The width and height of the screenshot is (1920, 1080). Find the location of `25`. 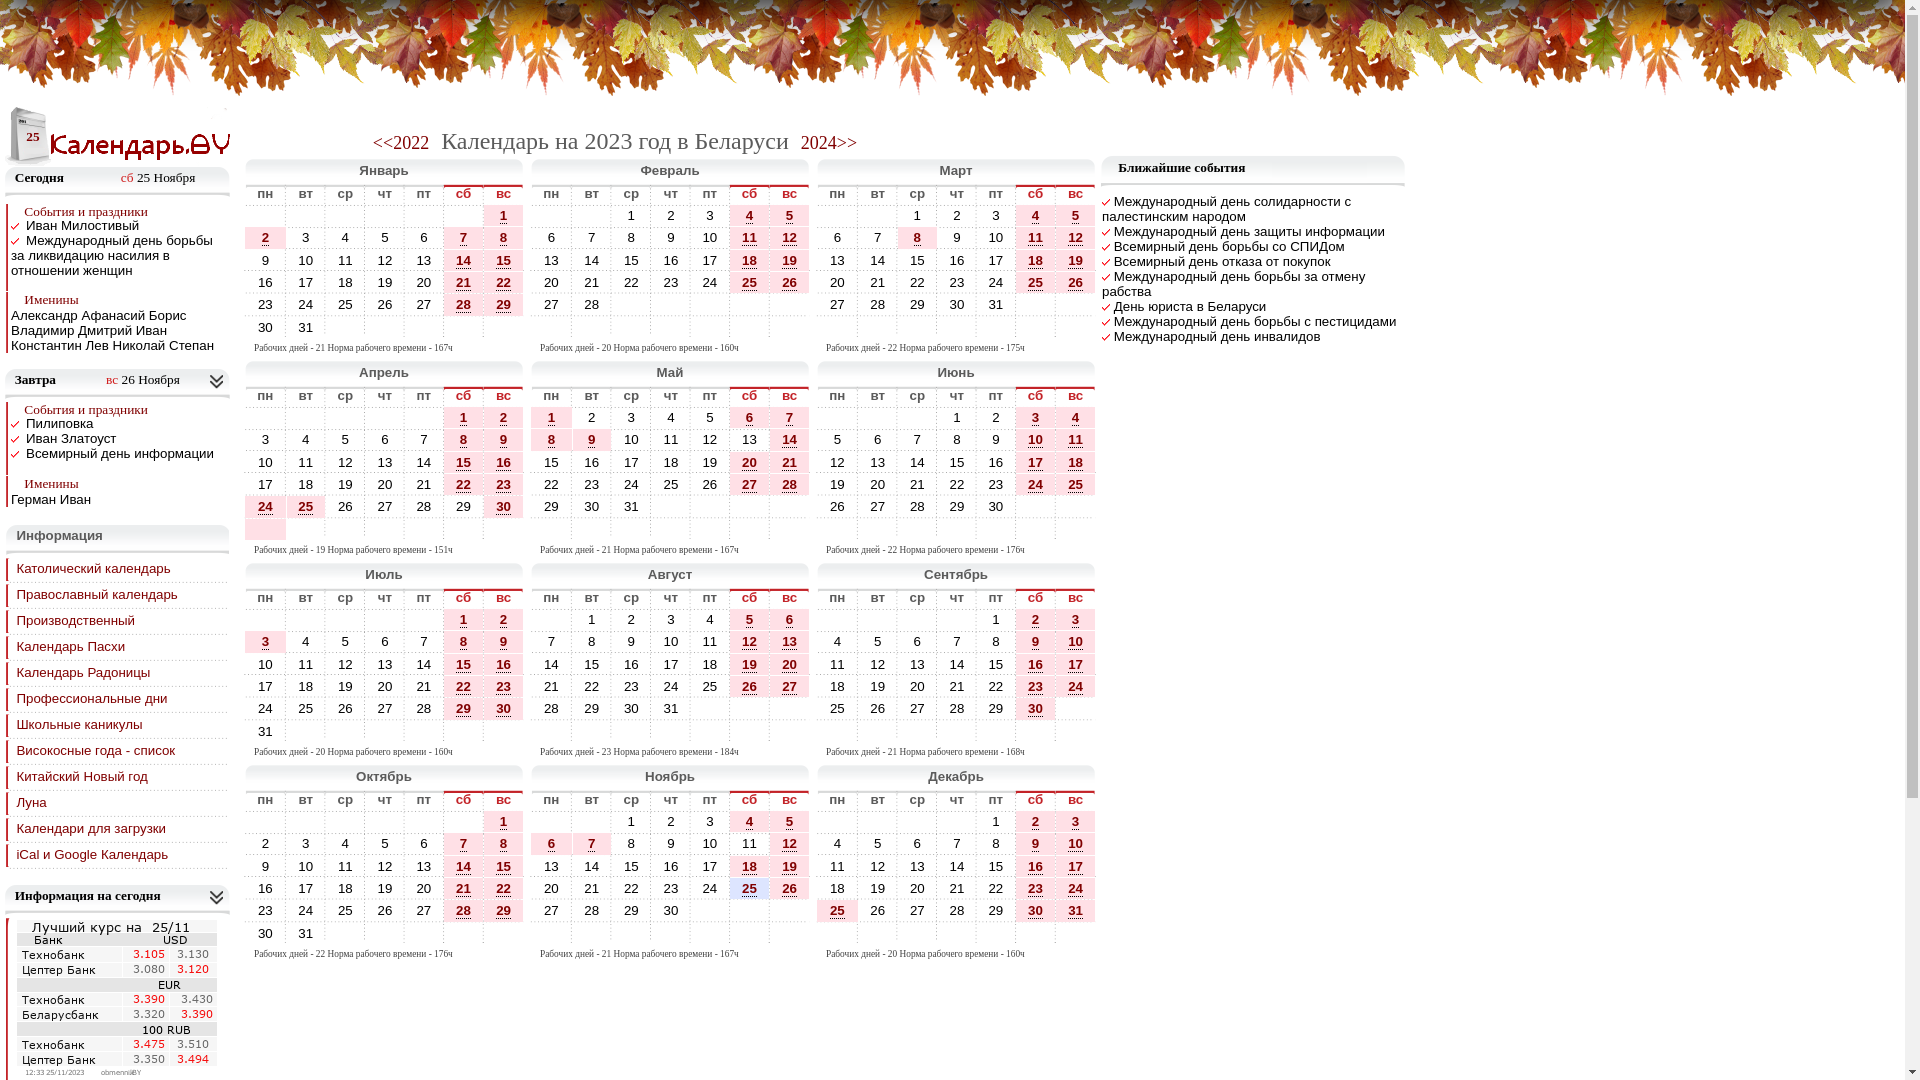

25 is located at coordinates (710, 686).